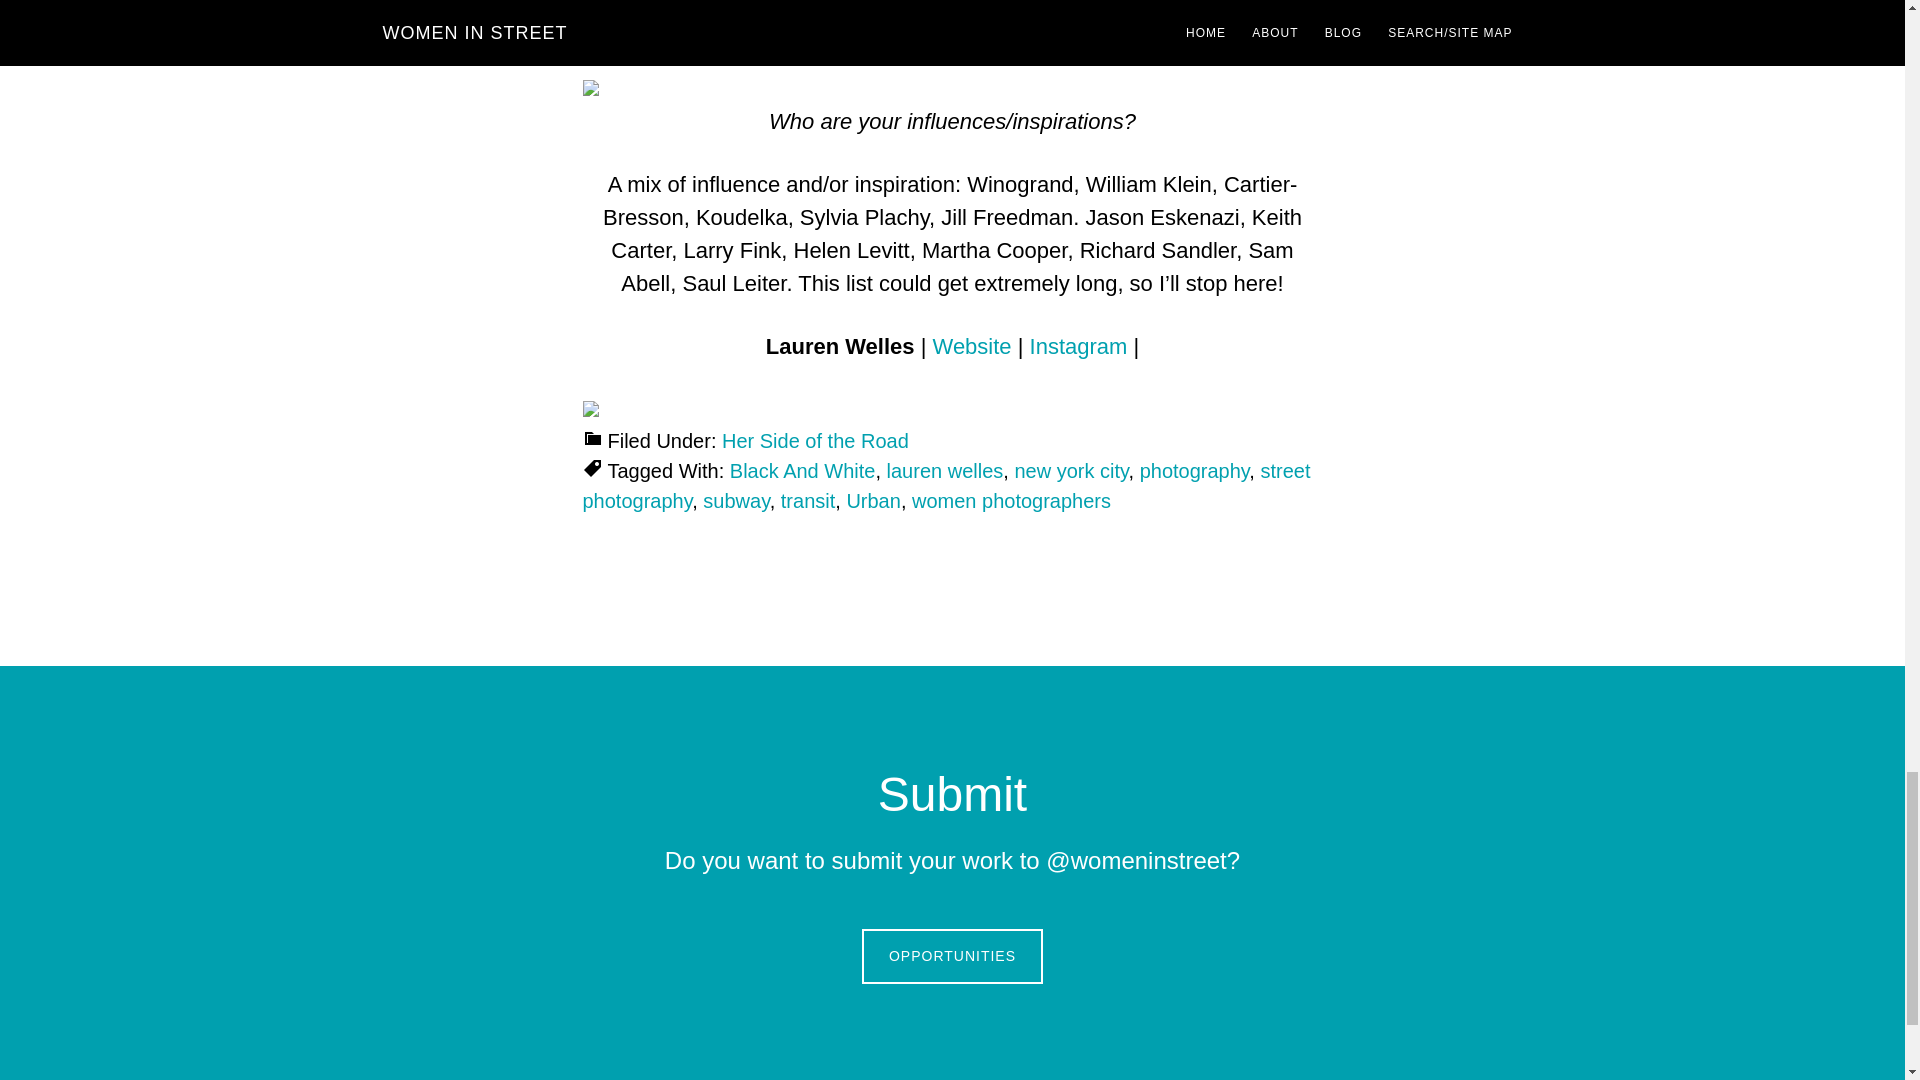 The image size is (1920, 1080). I want to click on Website, so click(972, 346).